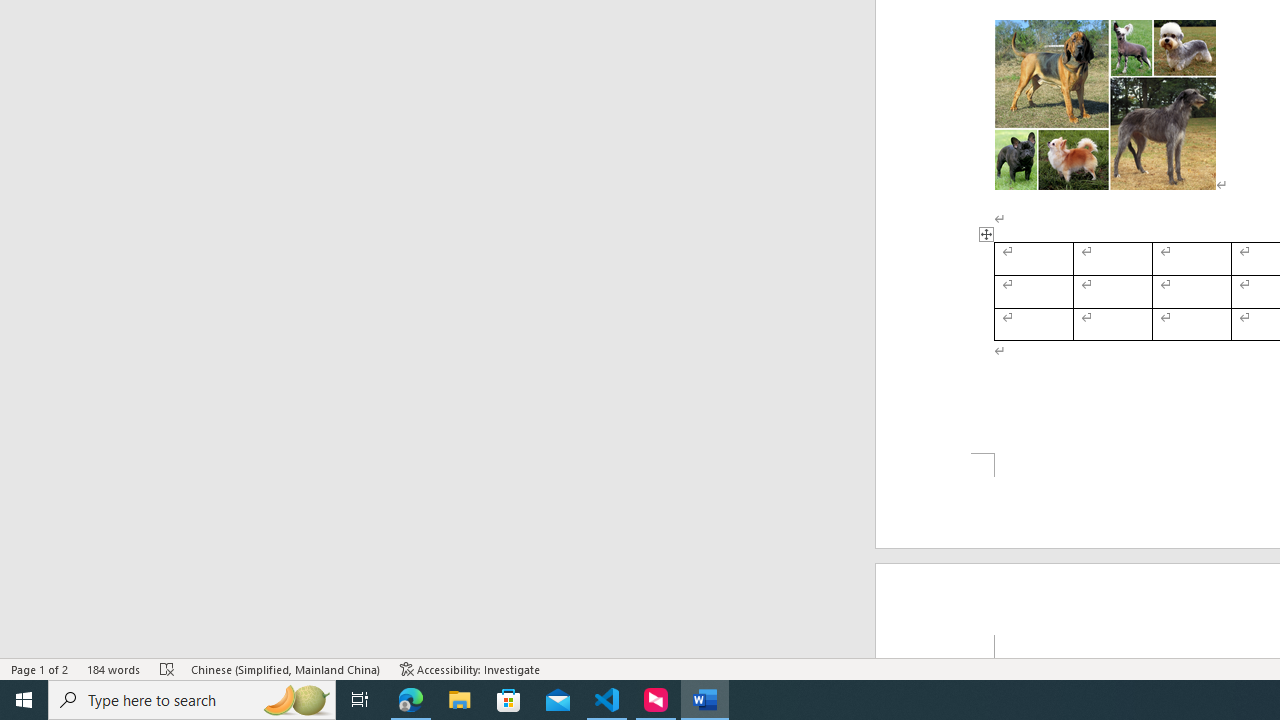  Describe the element at coordinates (40, 668) in the screenshot. I see `Page Number Page 1 of 2` at that location.